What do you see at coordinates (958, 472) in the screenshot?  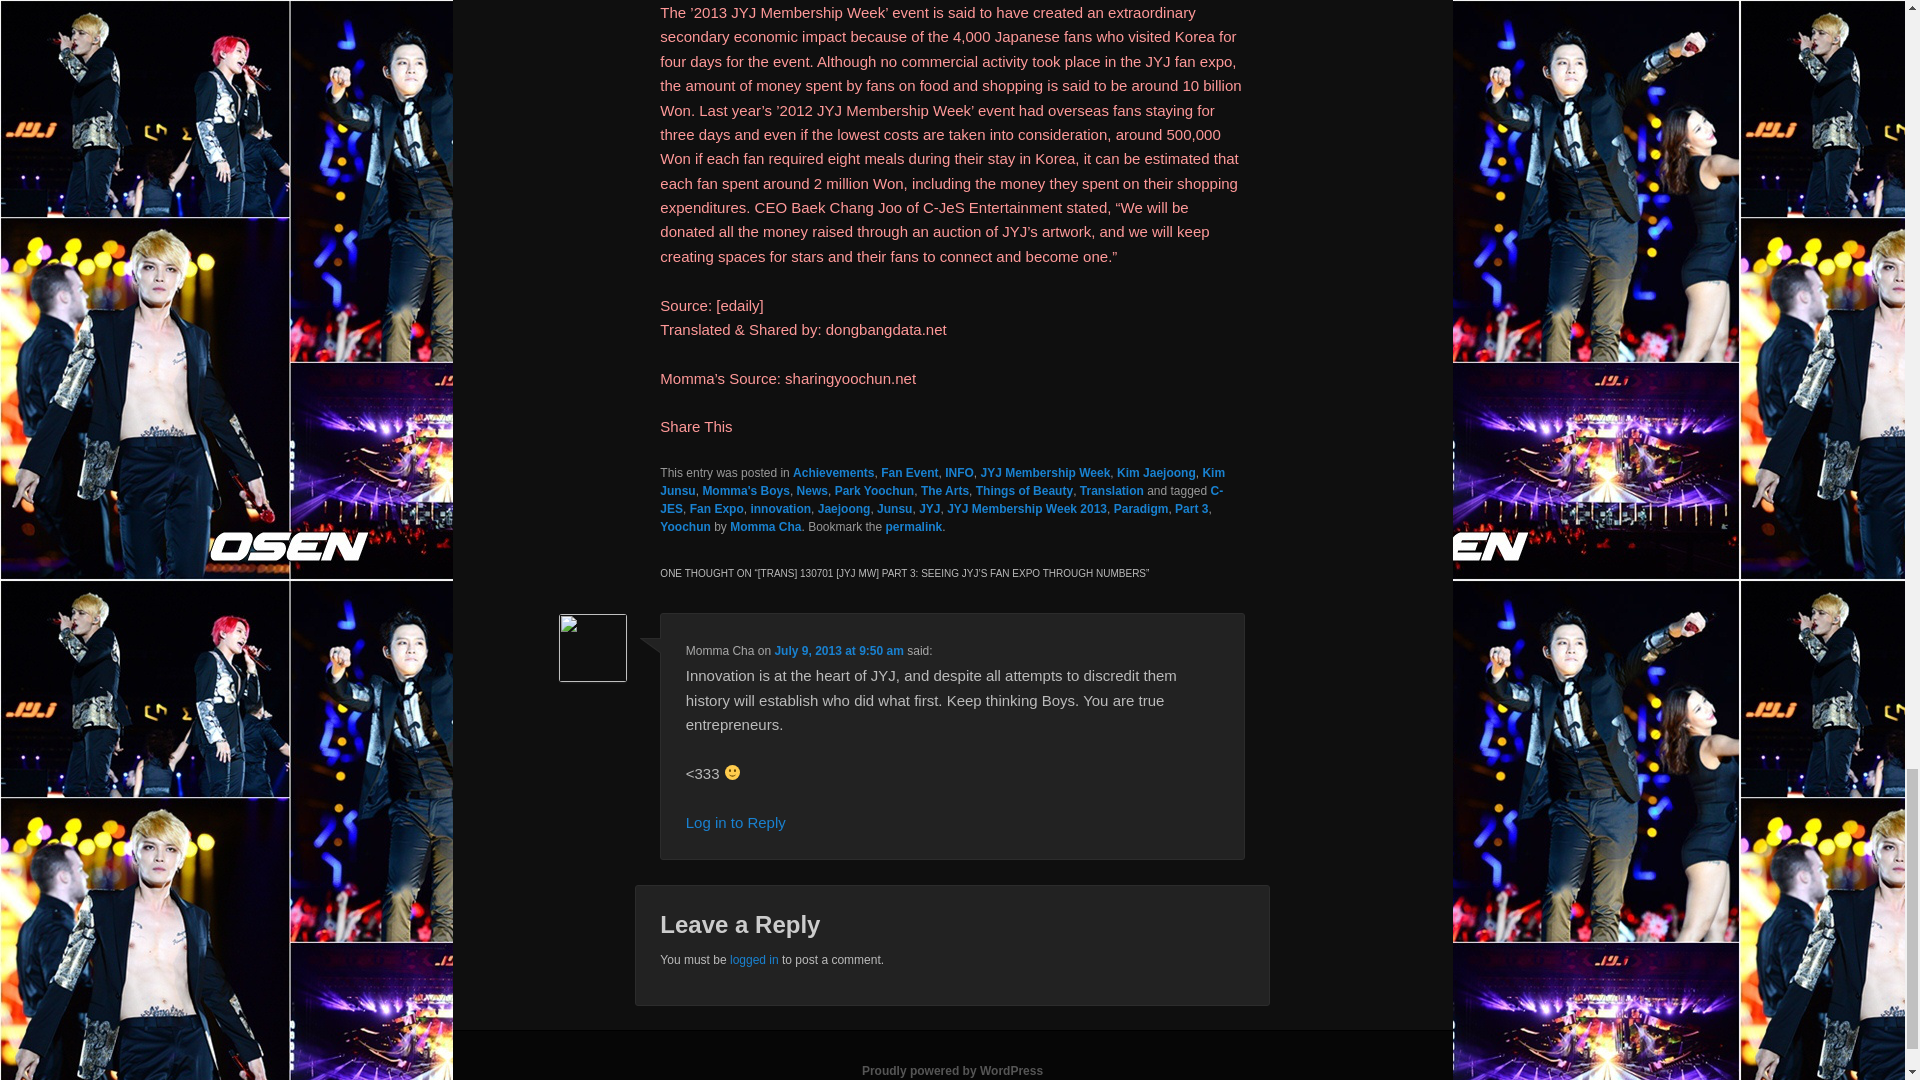 I see `INFO` at bounding box center [958, 472].